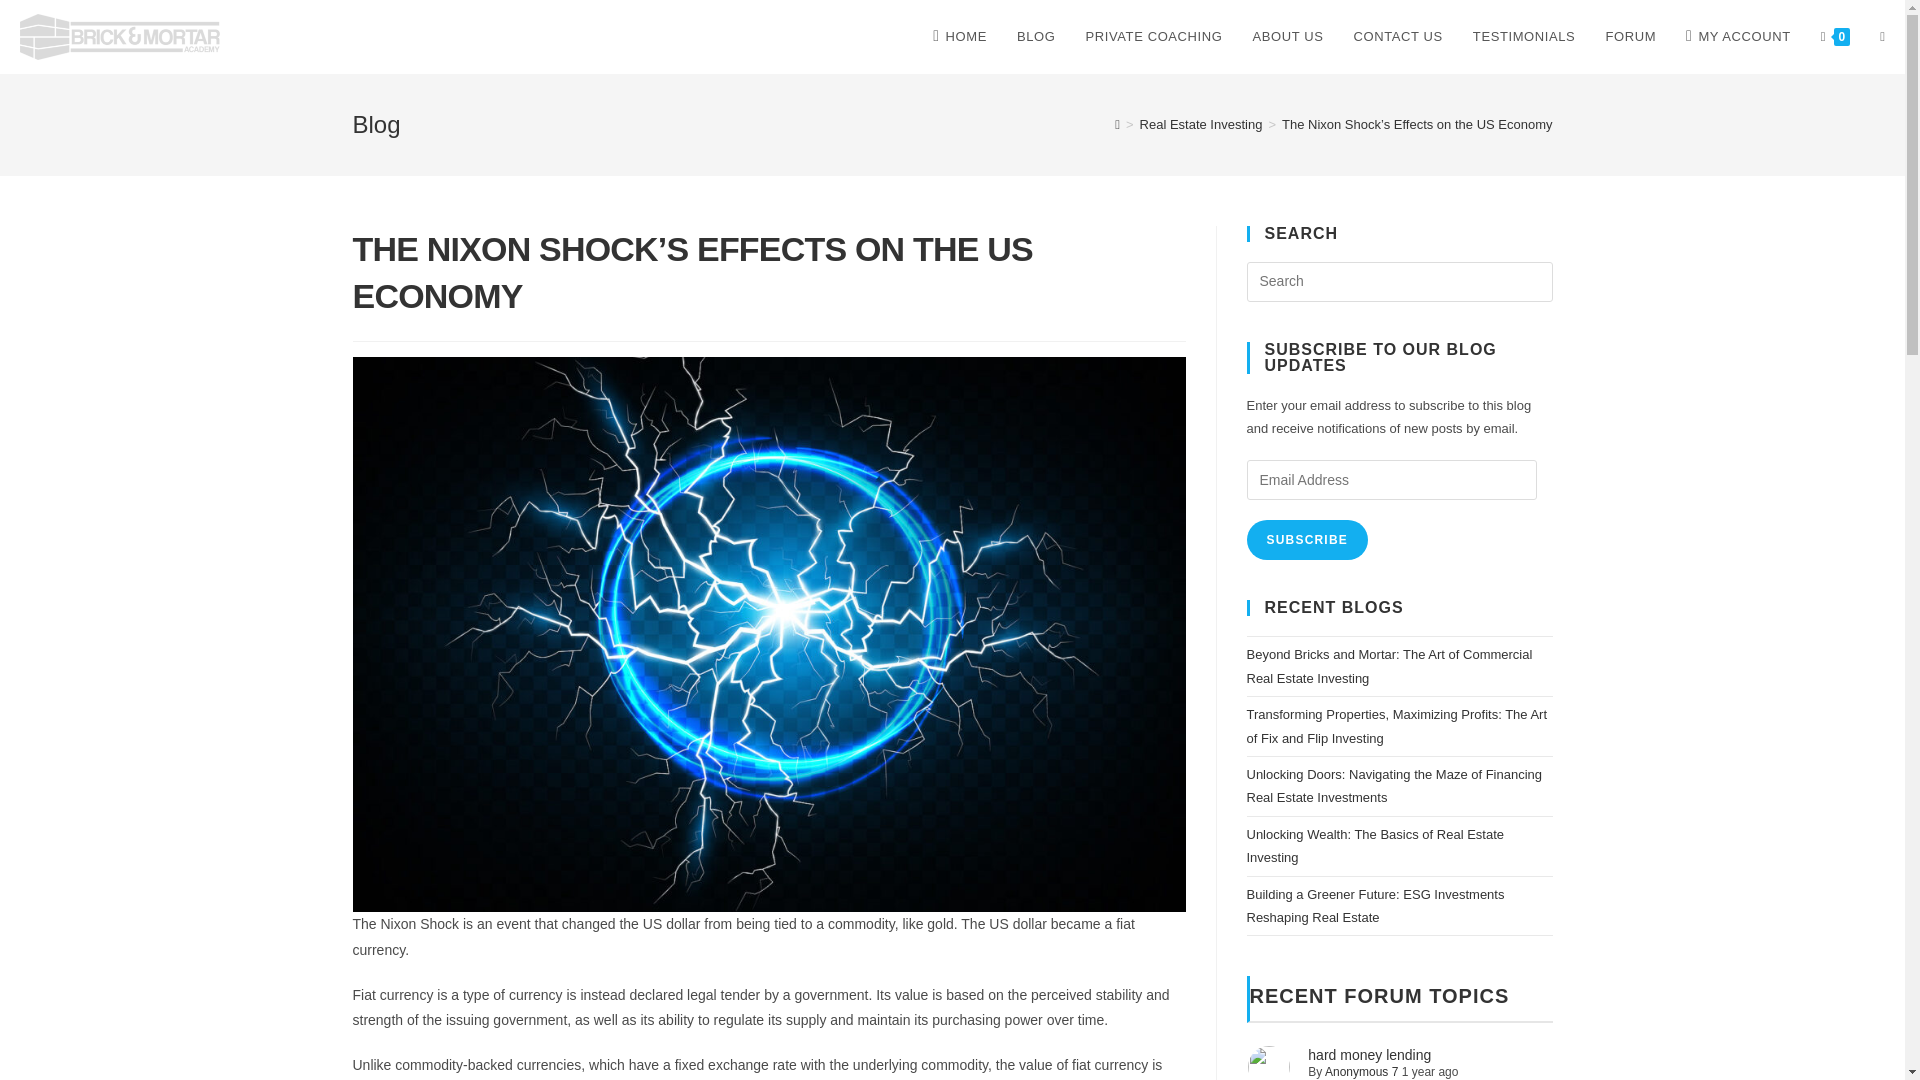  What do you see at coordinates (960, 37) in the screenshot?
I see `HOME` at bounding box center [960, 37].